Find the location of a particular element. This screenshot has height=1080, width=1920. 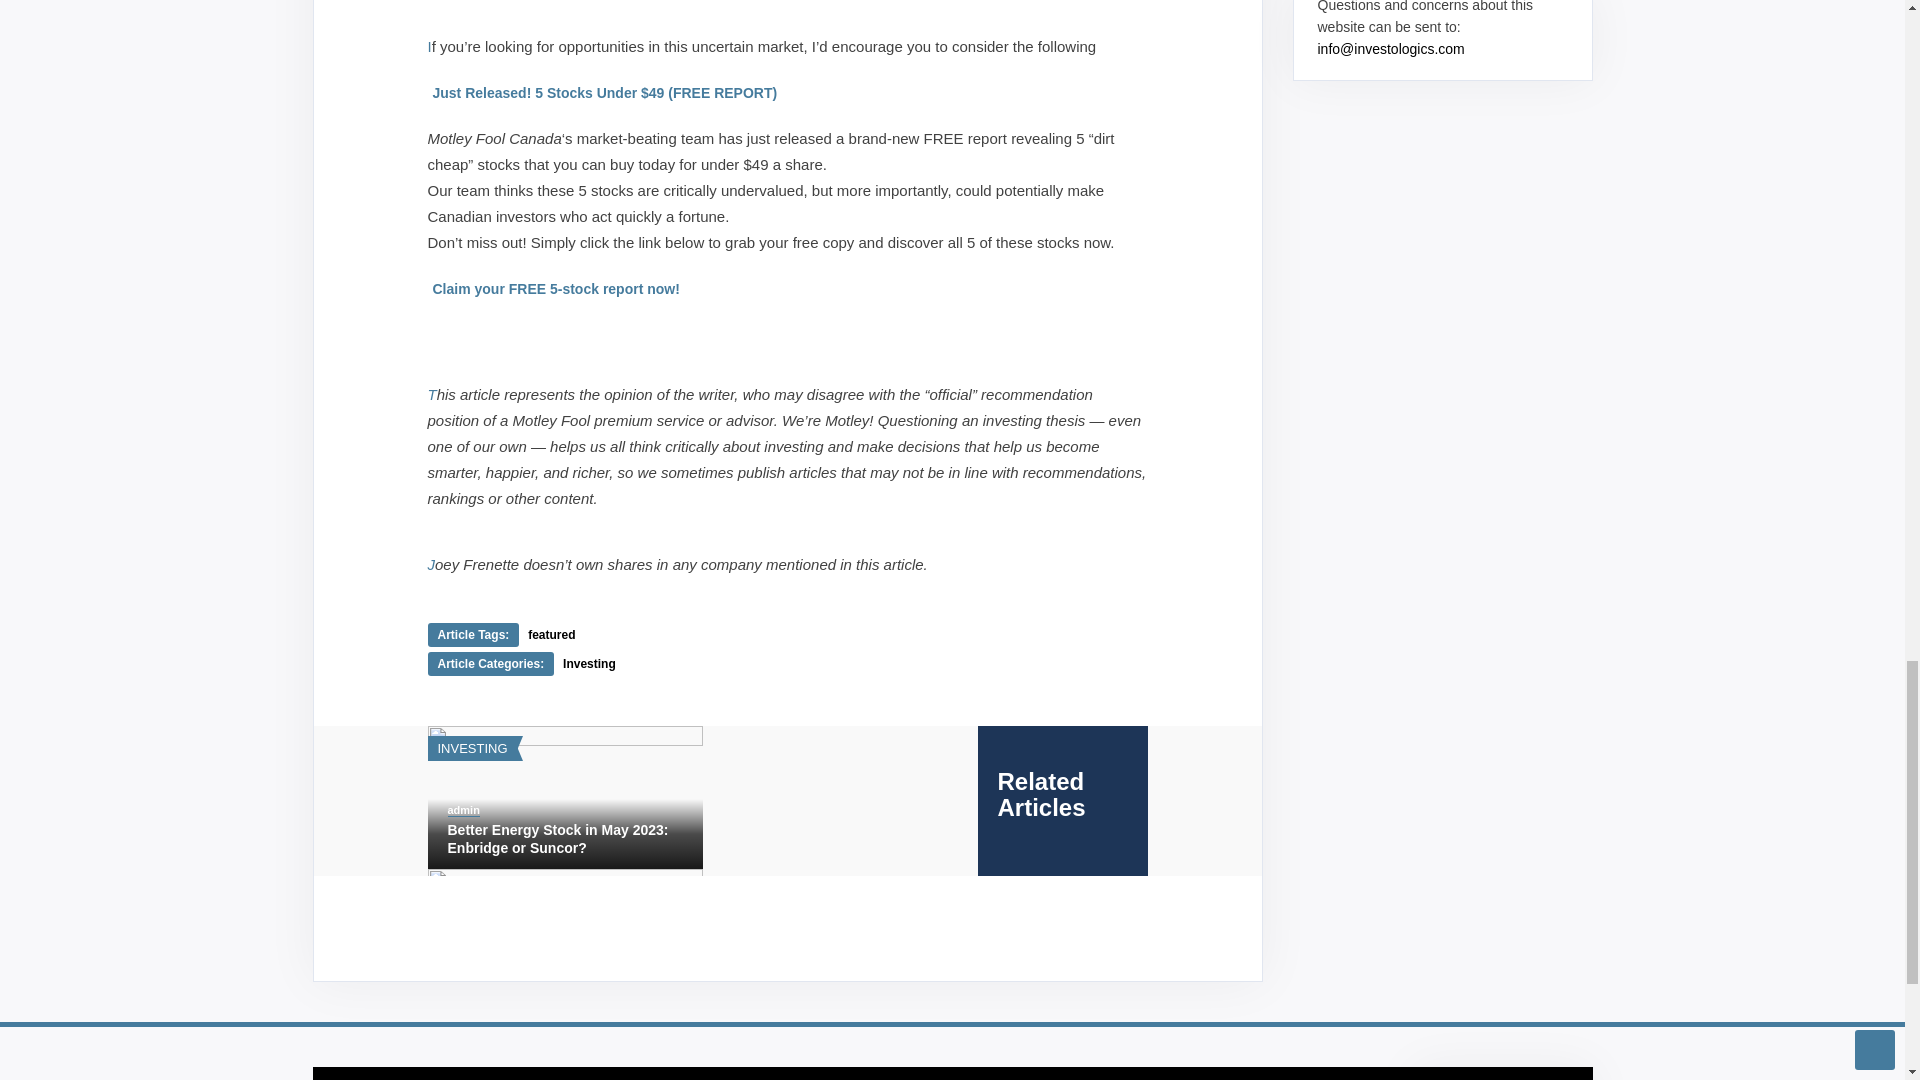

Posts by admin is located at coordinates (464, 810).